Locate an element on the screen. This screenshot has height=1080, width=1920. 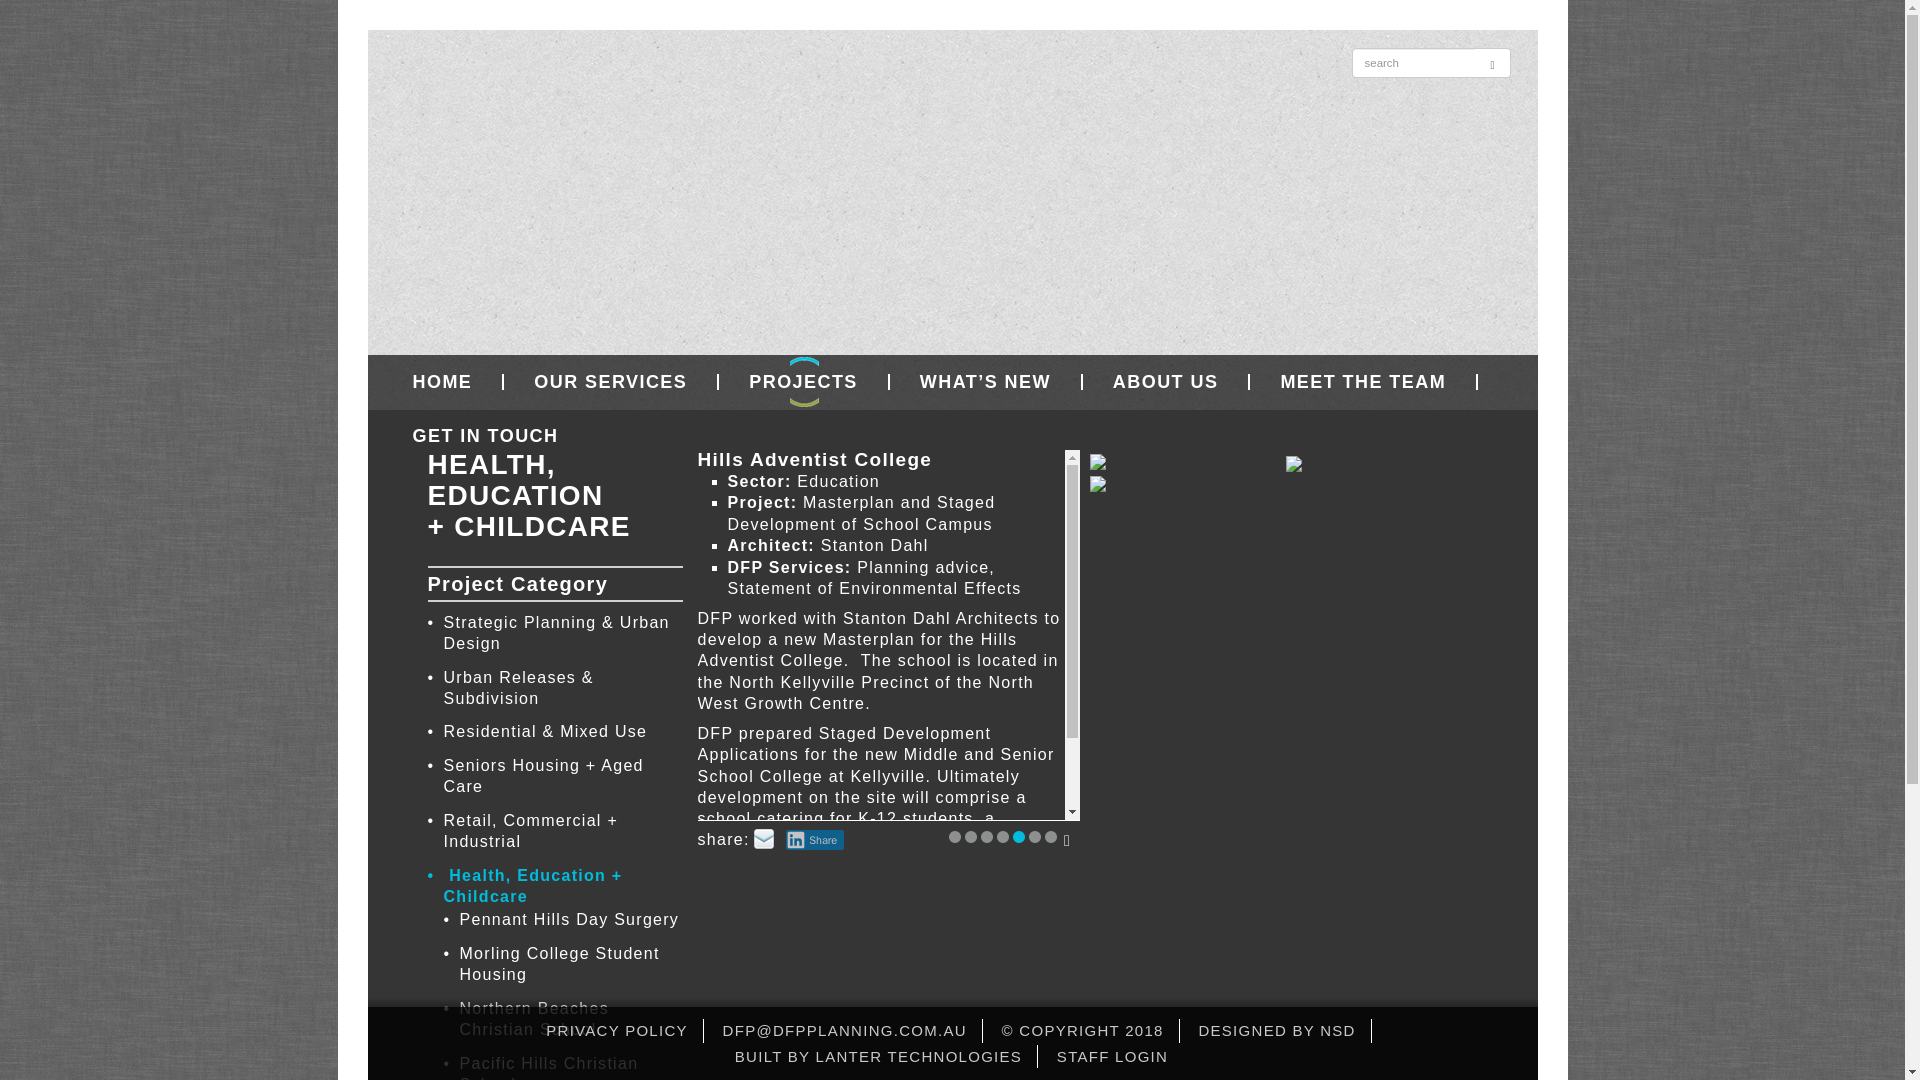
Pennant Hills Day Surgery is located at coordinates (572, 923).